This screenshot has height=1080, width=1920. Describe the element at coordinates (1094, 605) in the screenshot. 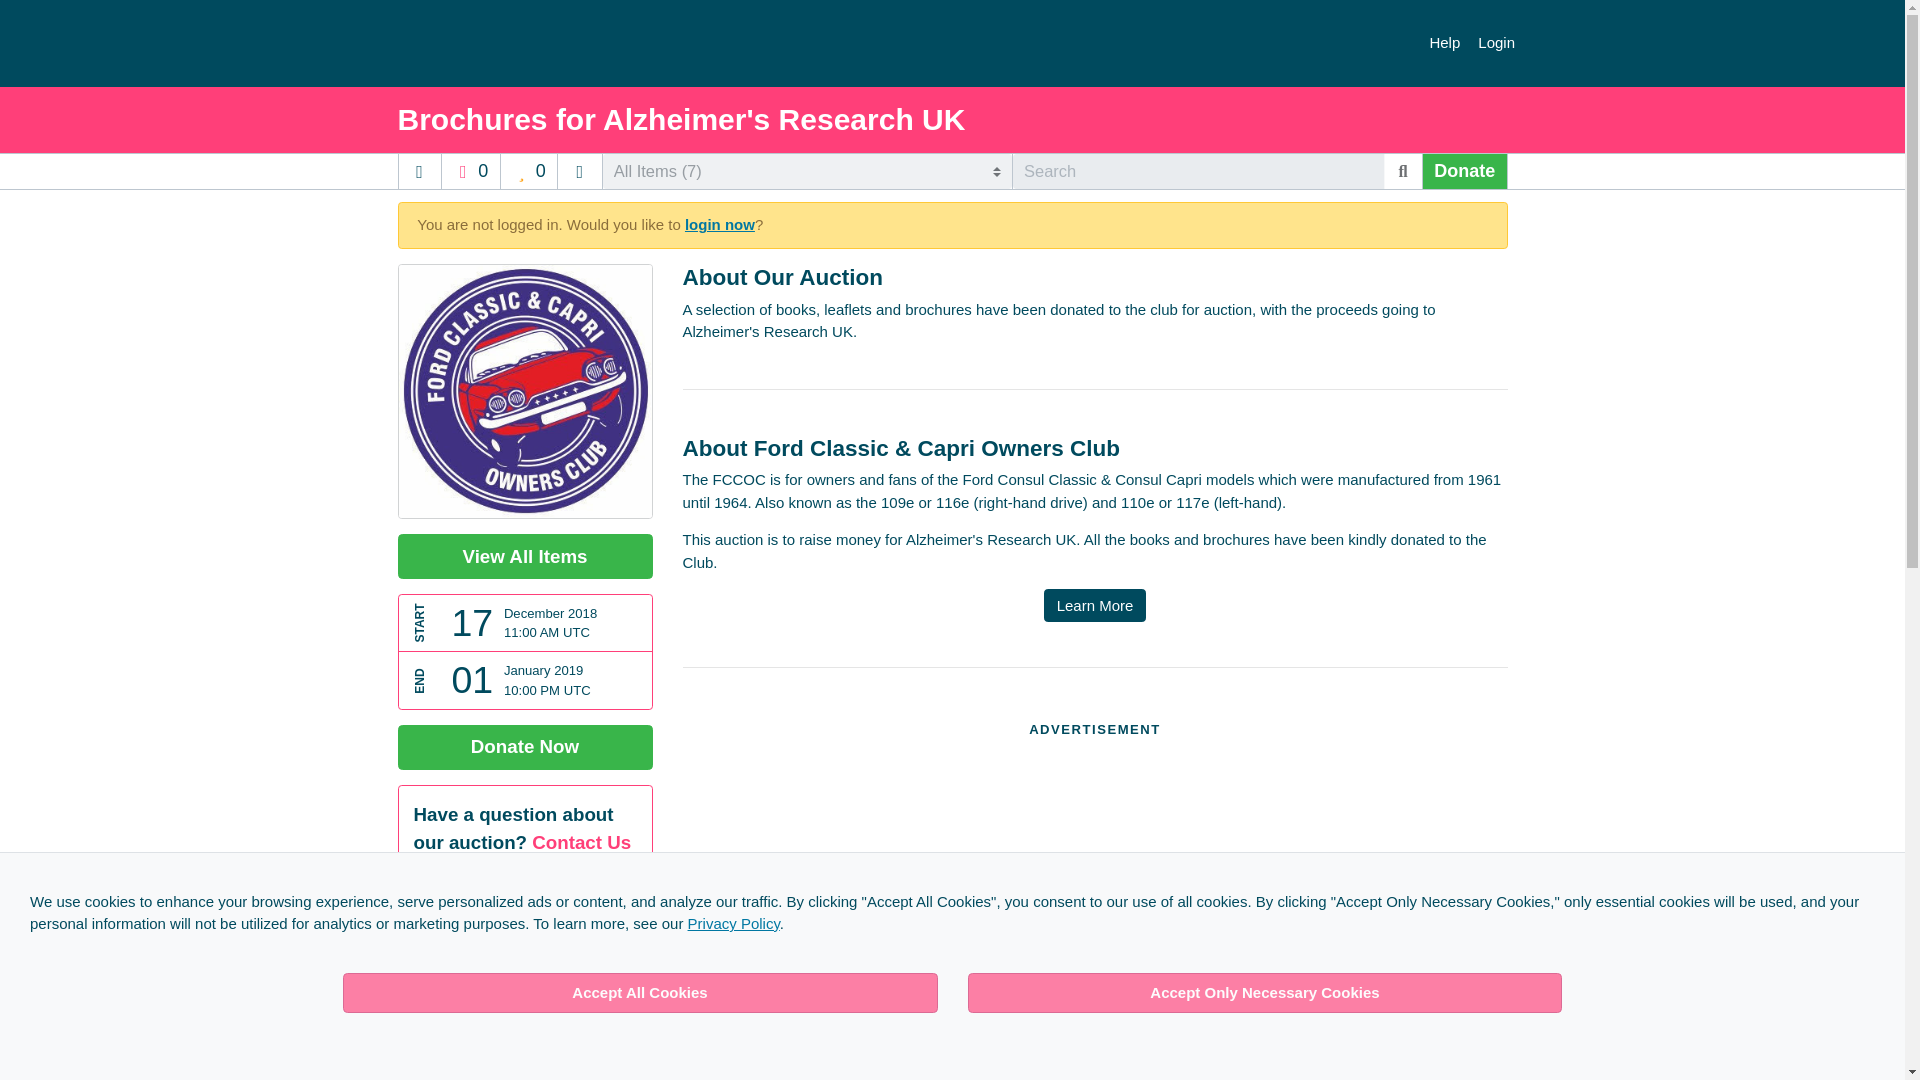

I see `Learn More` at that location.